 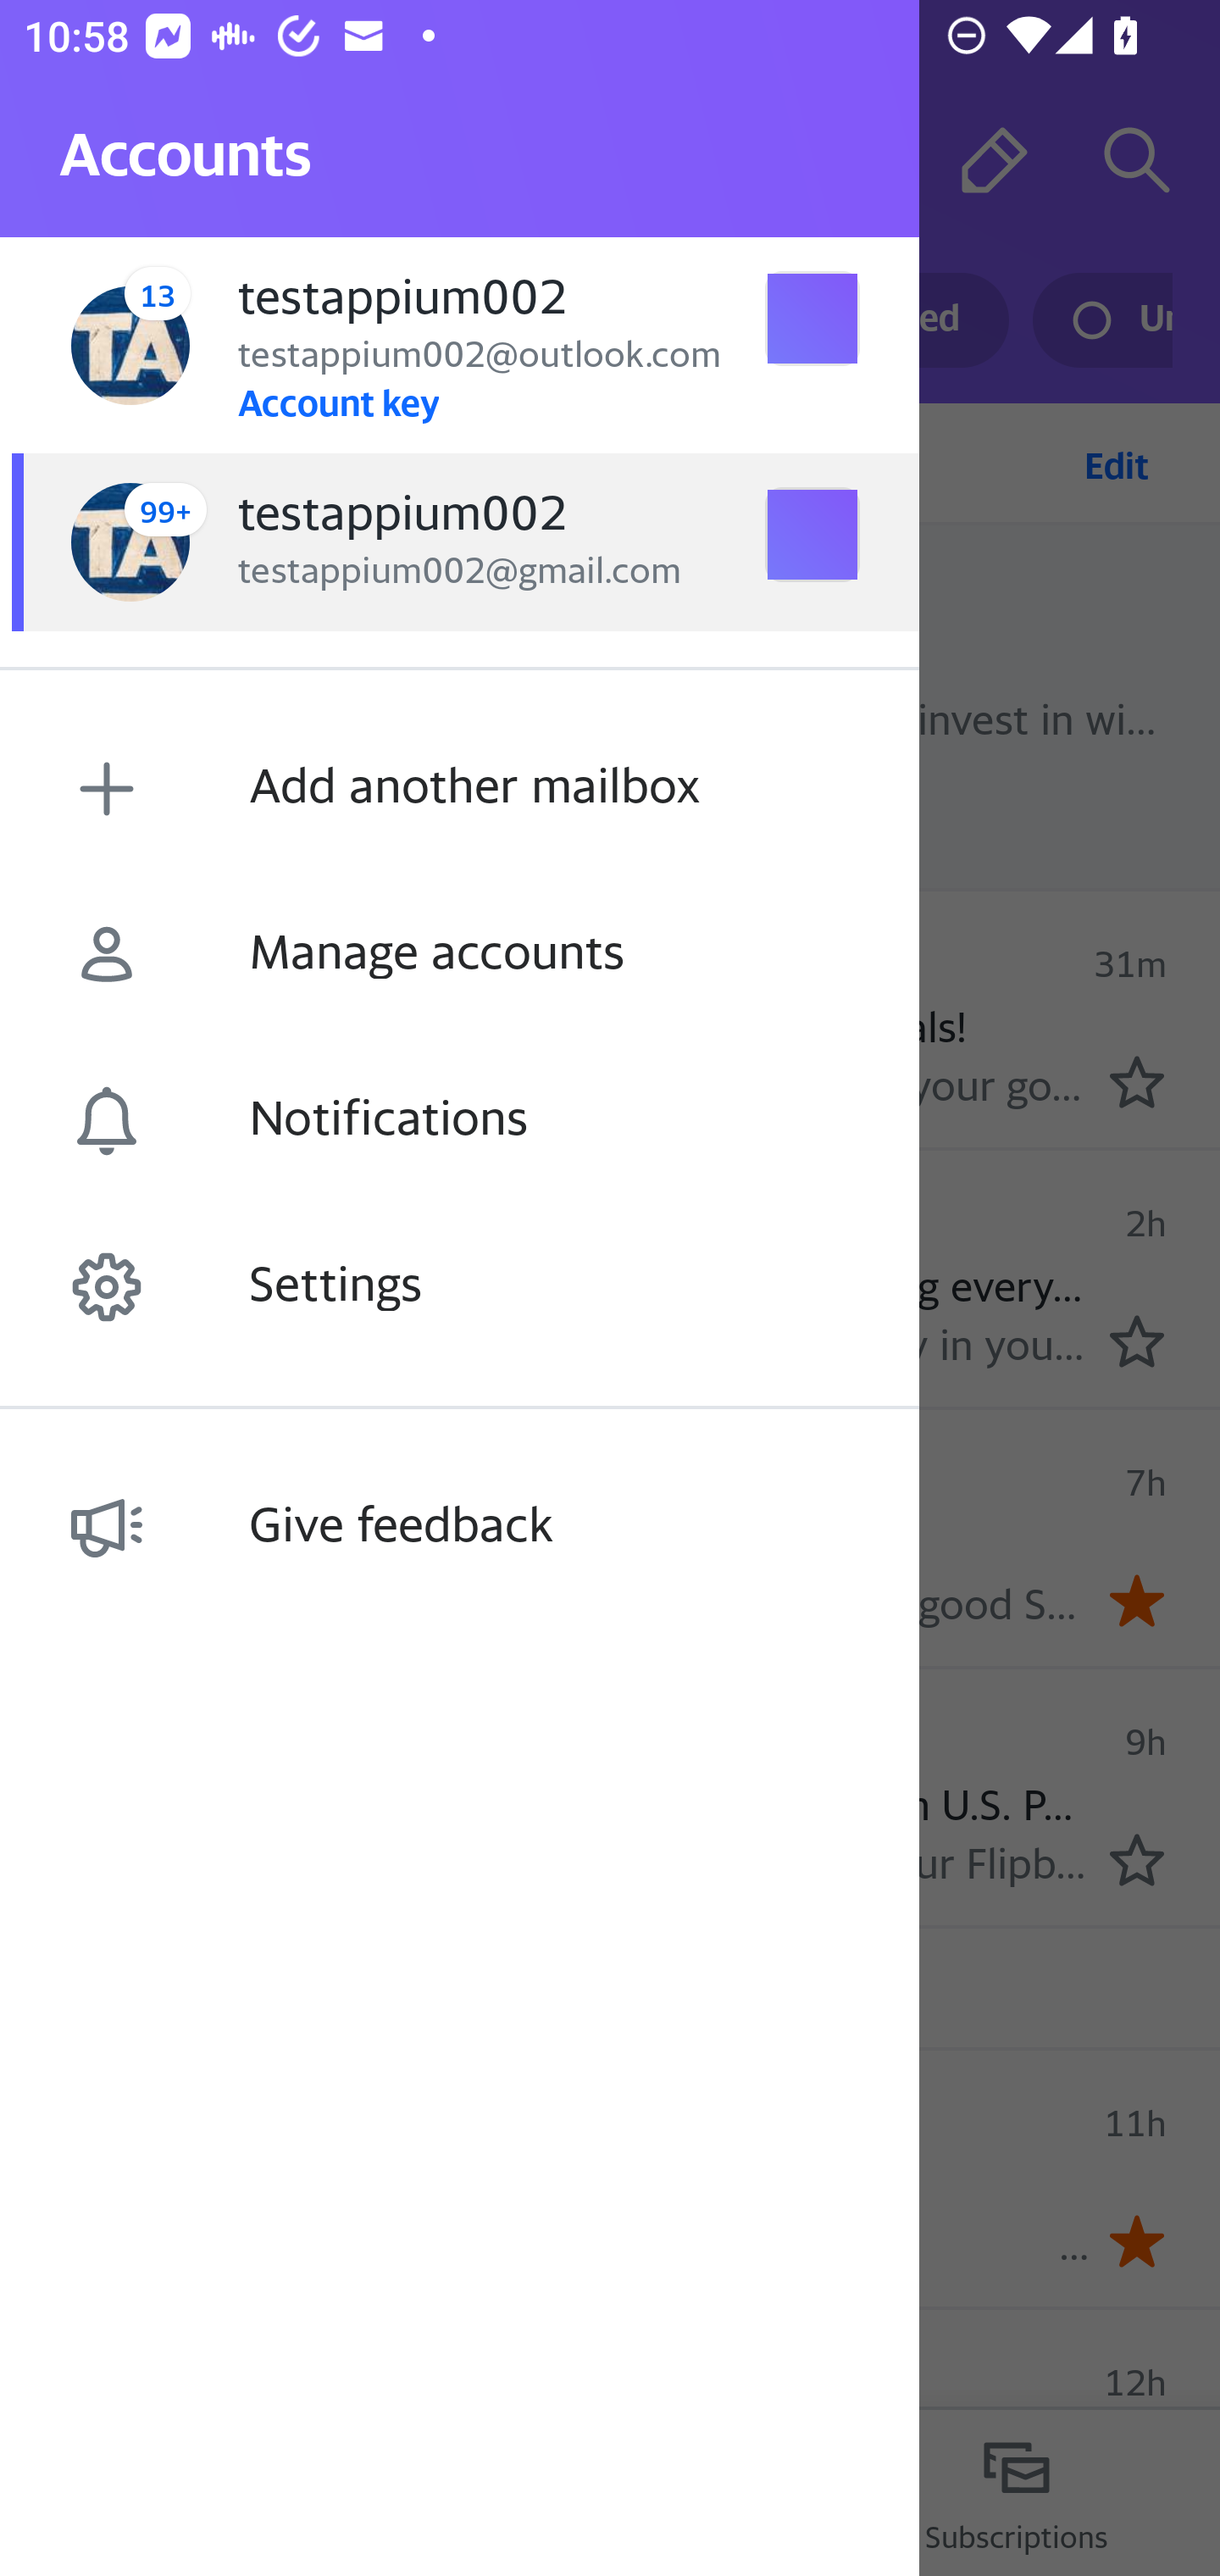 What do you see at coordinates (459, 954) in the screenshot?
I see `Manage accounts` at bounding box center [459, 954].